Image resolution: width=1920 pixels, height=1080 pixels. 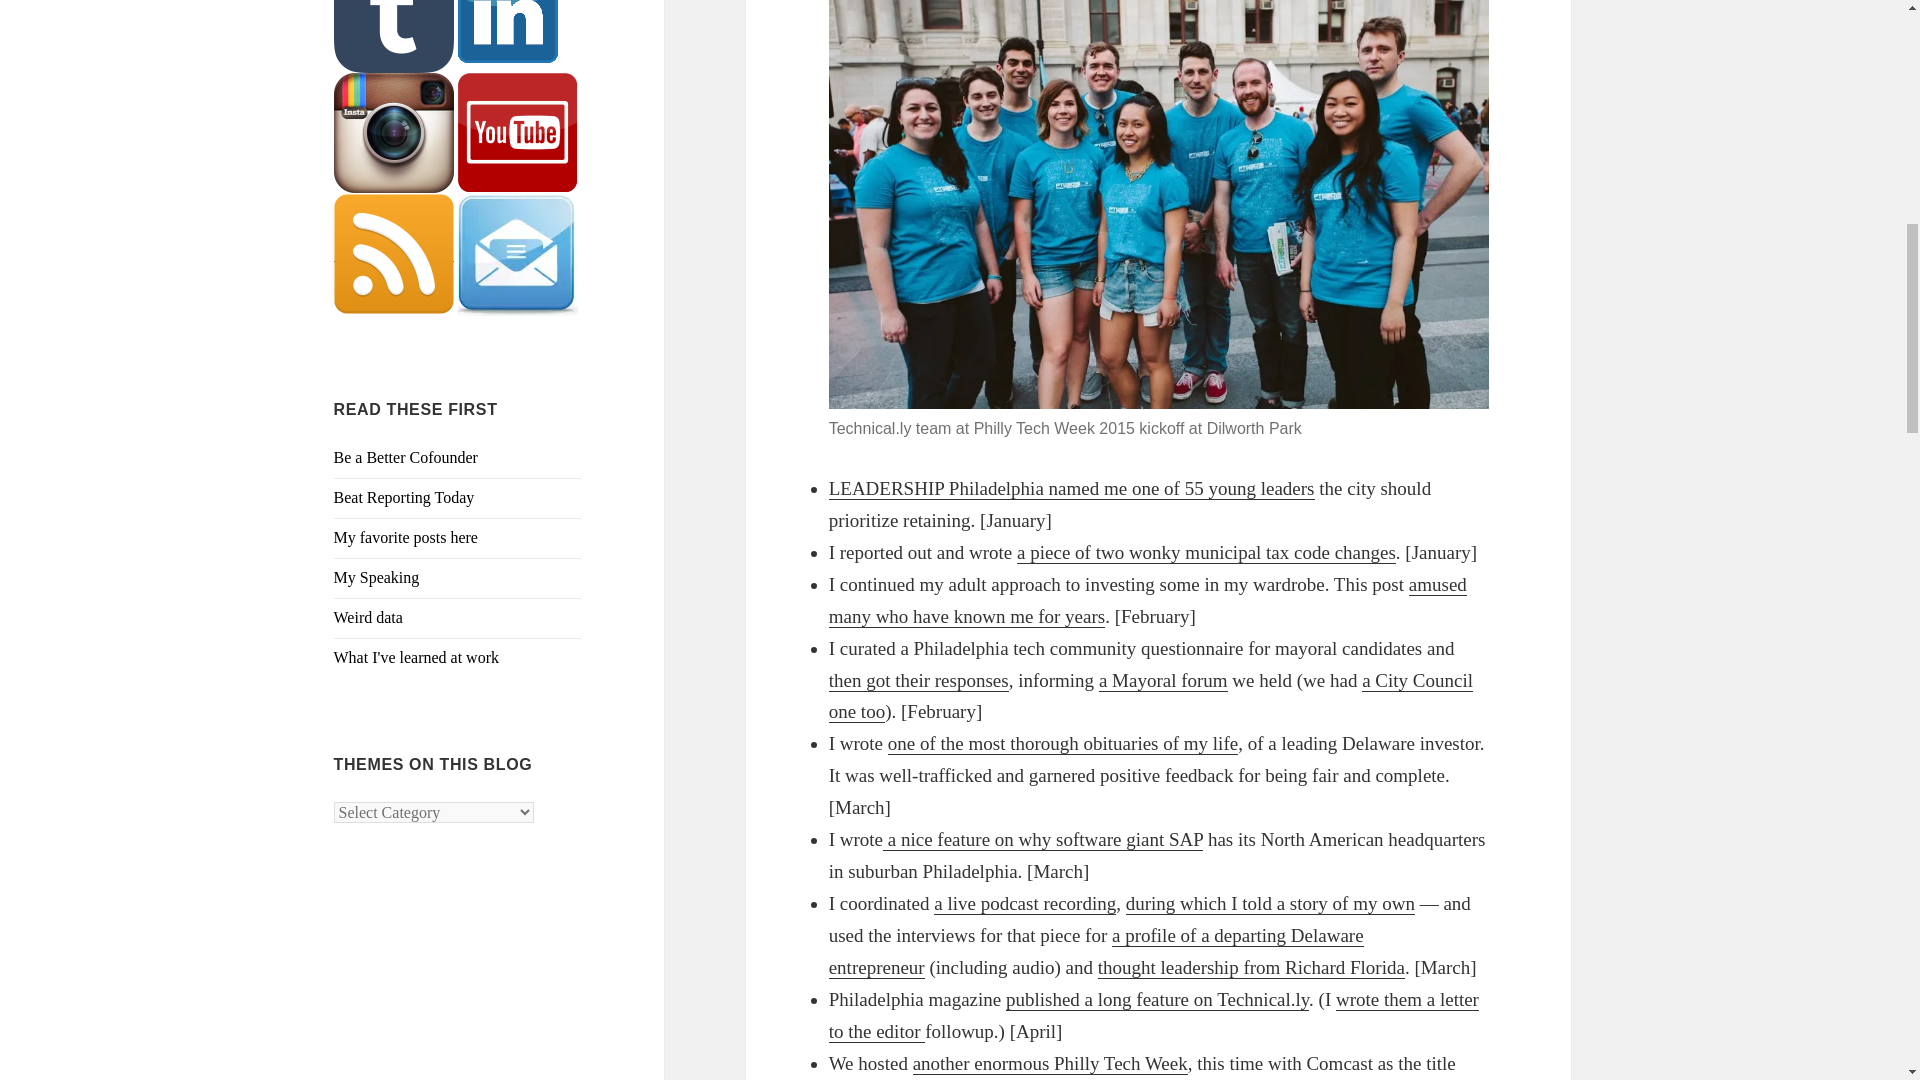 What do you see at coordinates (368, 618) in the screenshot?
I see `Weird data` at bounding box center [368, 618].